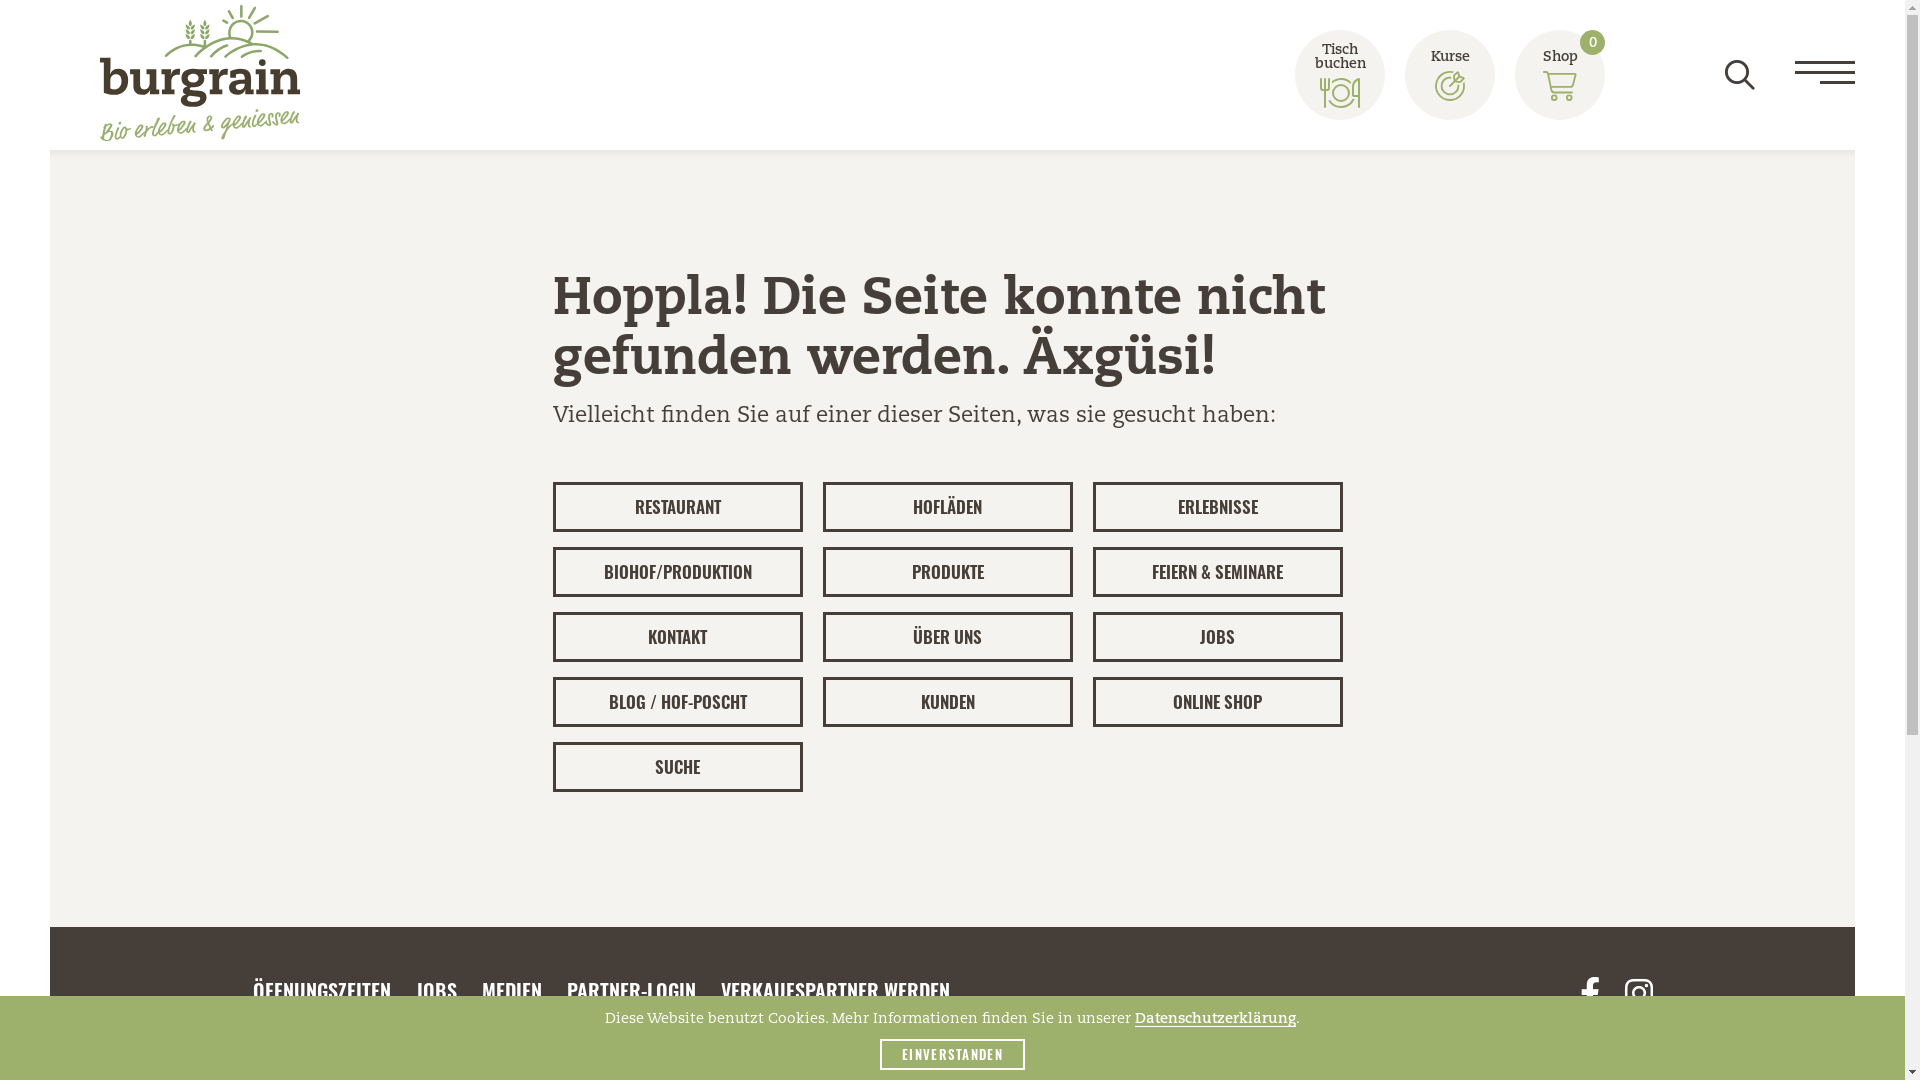 The width and height of the screenshot is (1920, 1080). What do you see at coordinates (1217, 572) in the screenshot?
I see `FEIERN & SEMINARE` at bounding box center [1217, 572].